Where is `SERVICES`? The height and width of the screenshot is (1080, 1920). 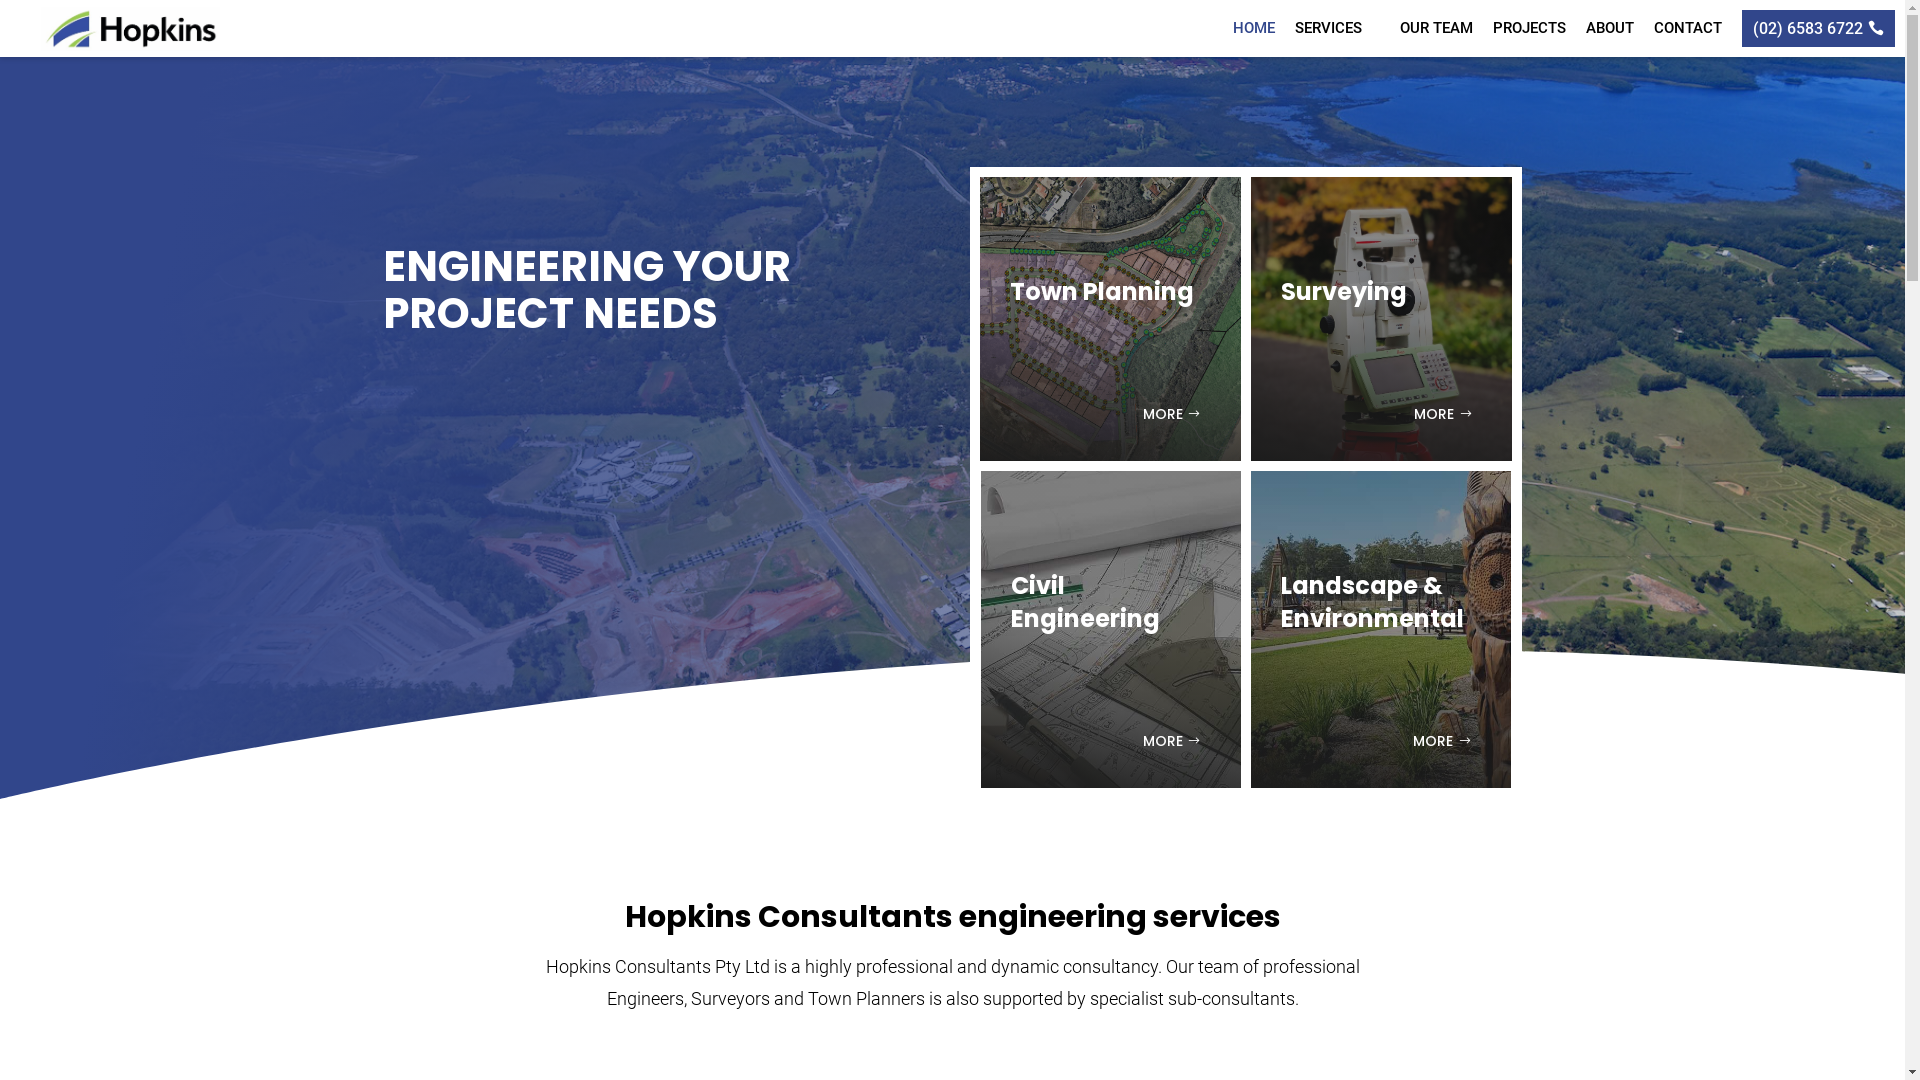 SERVICES is located at coordinates (1338, 28).